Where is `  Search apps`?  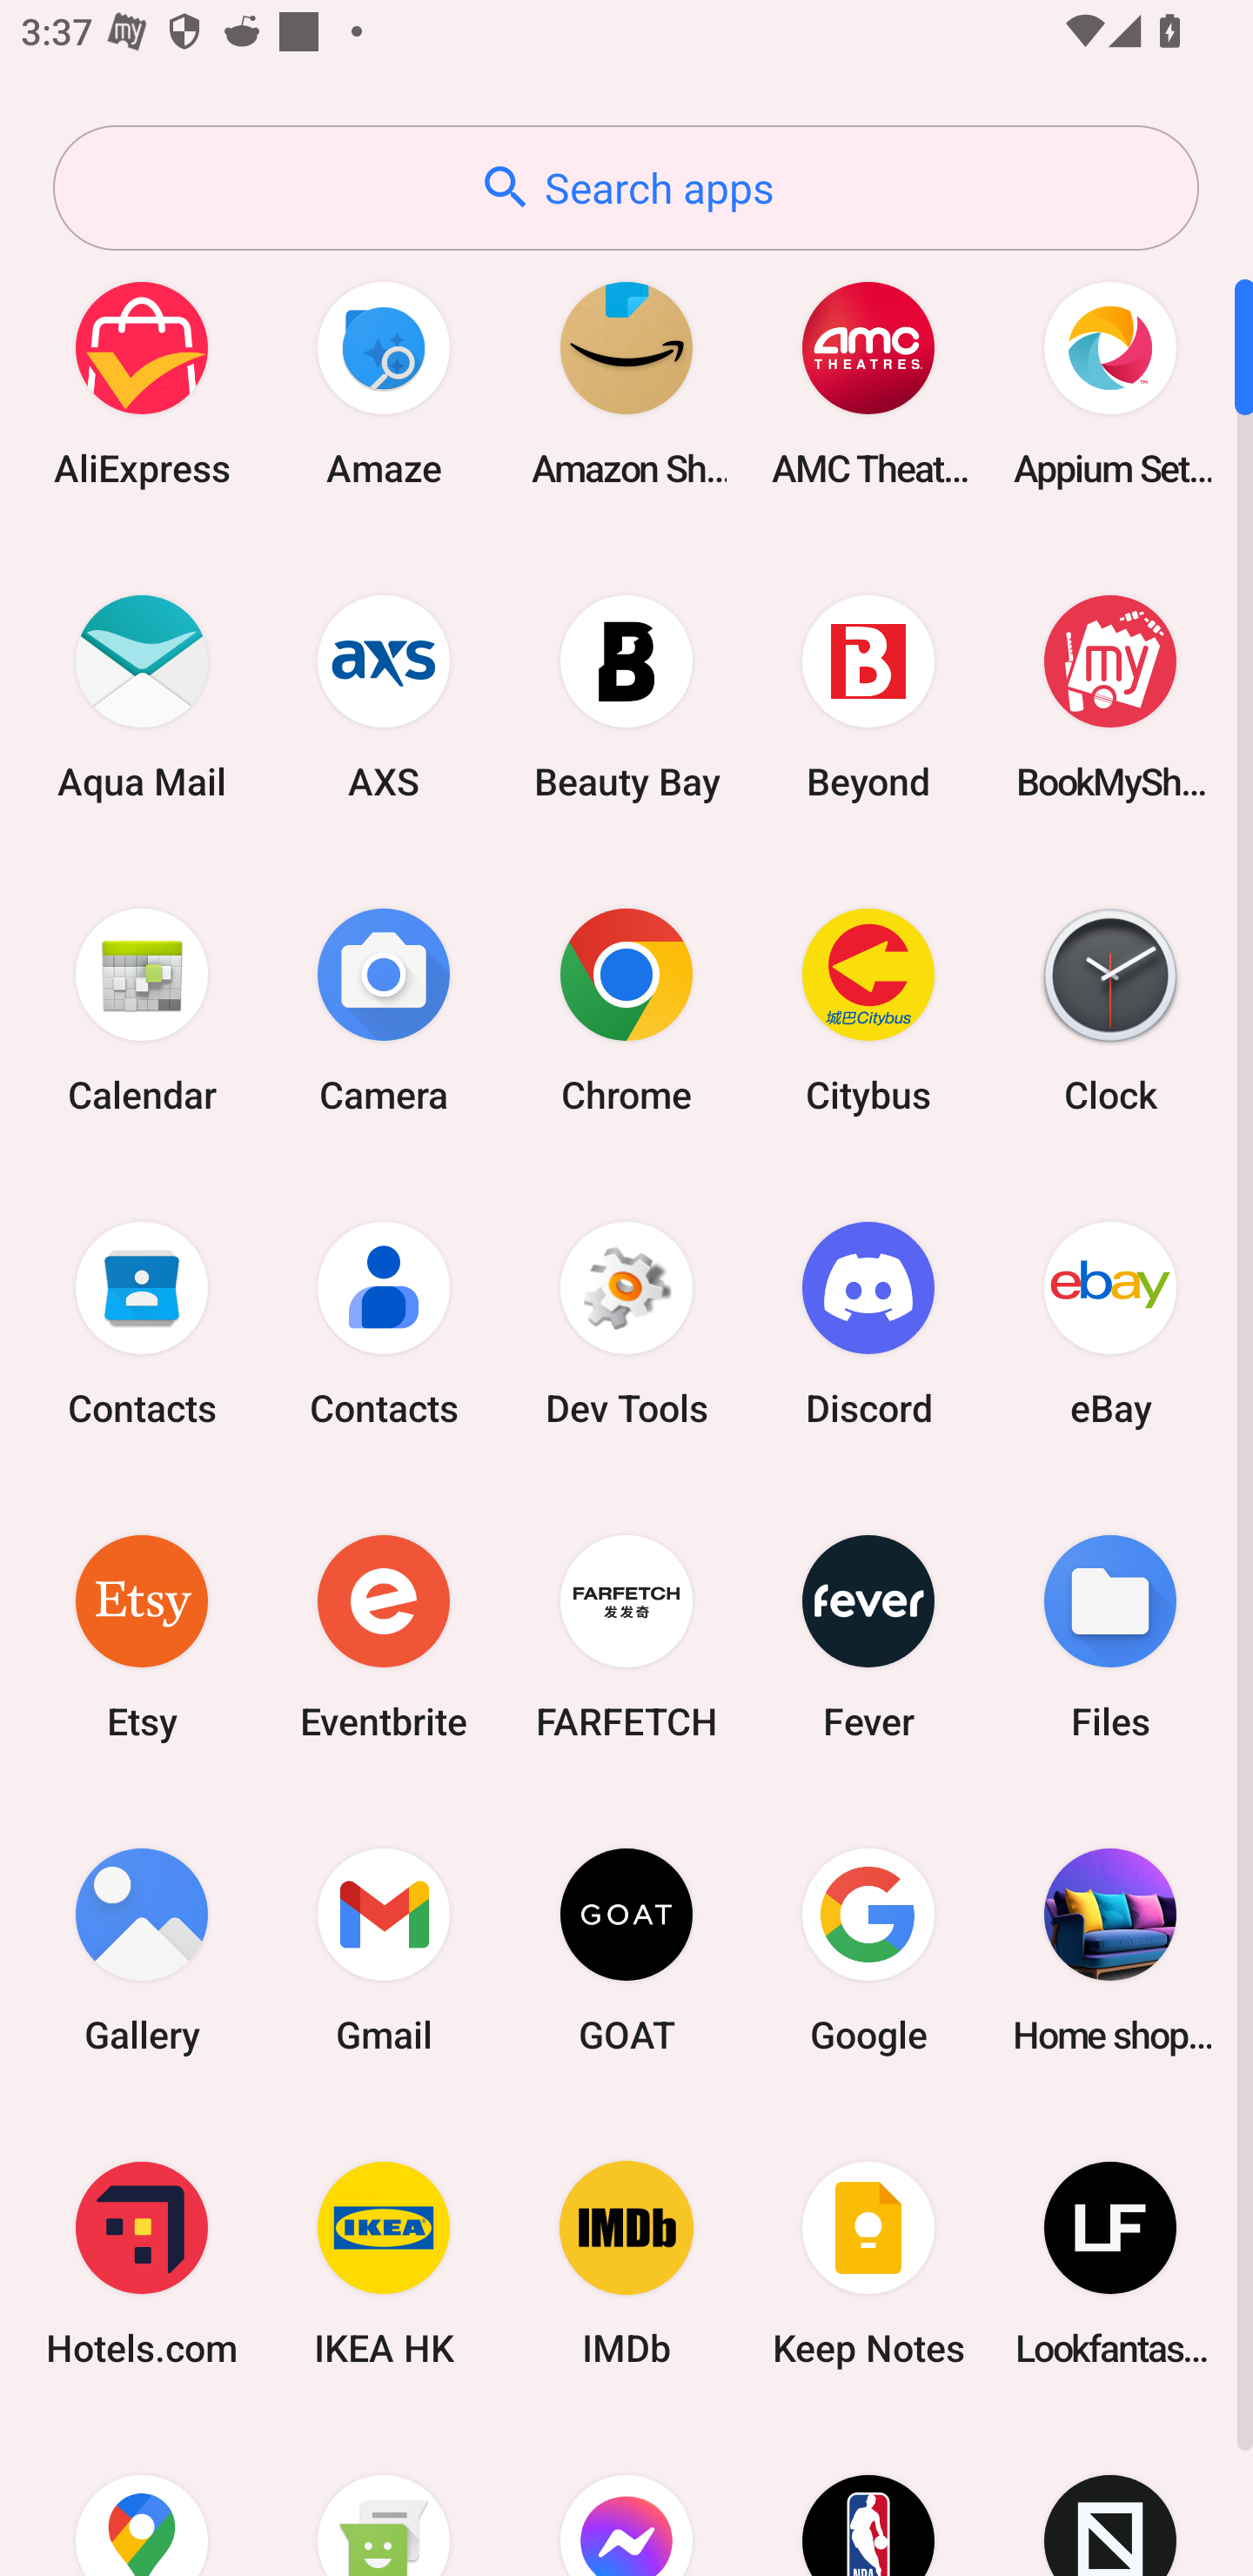
  Search apps is located at coordinates (626, 188).